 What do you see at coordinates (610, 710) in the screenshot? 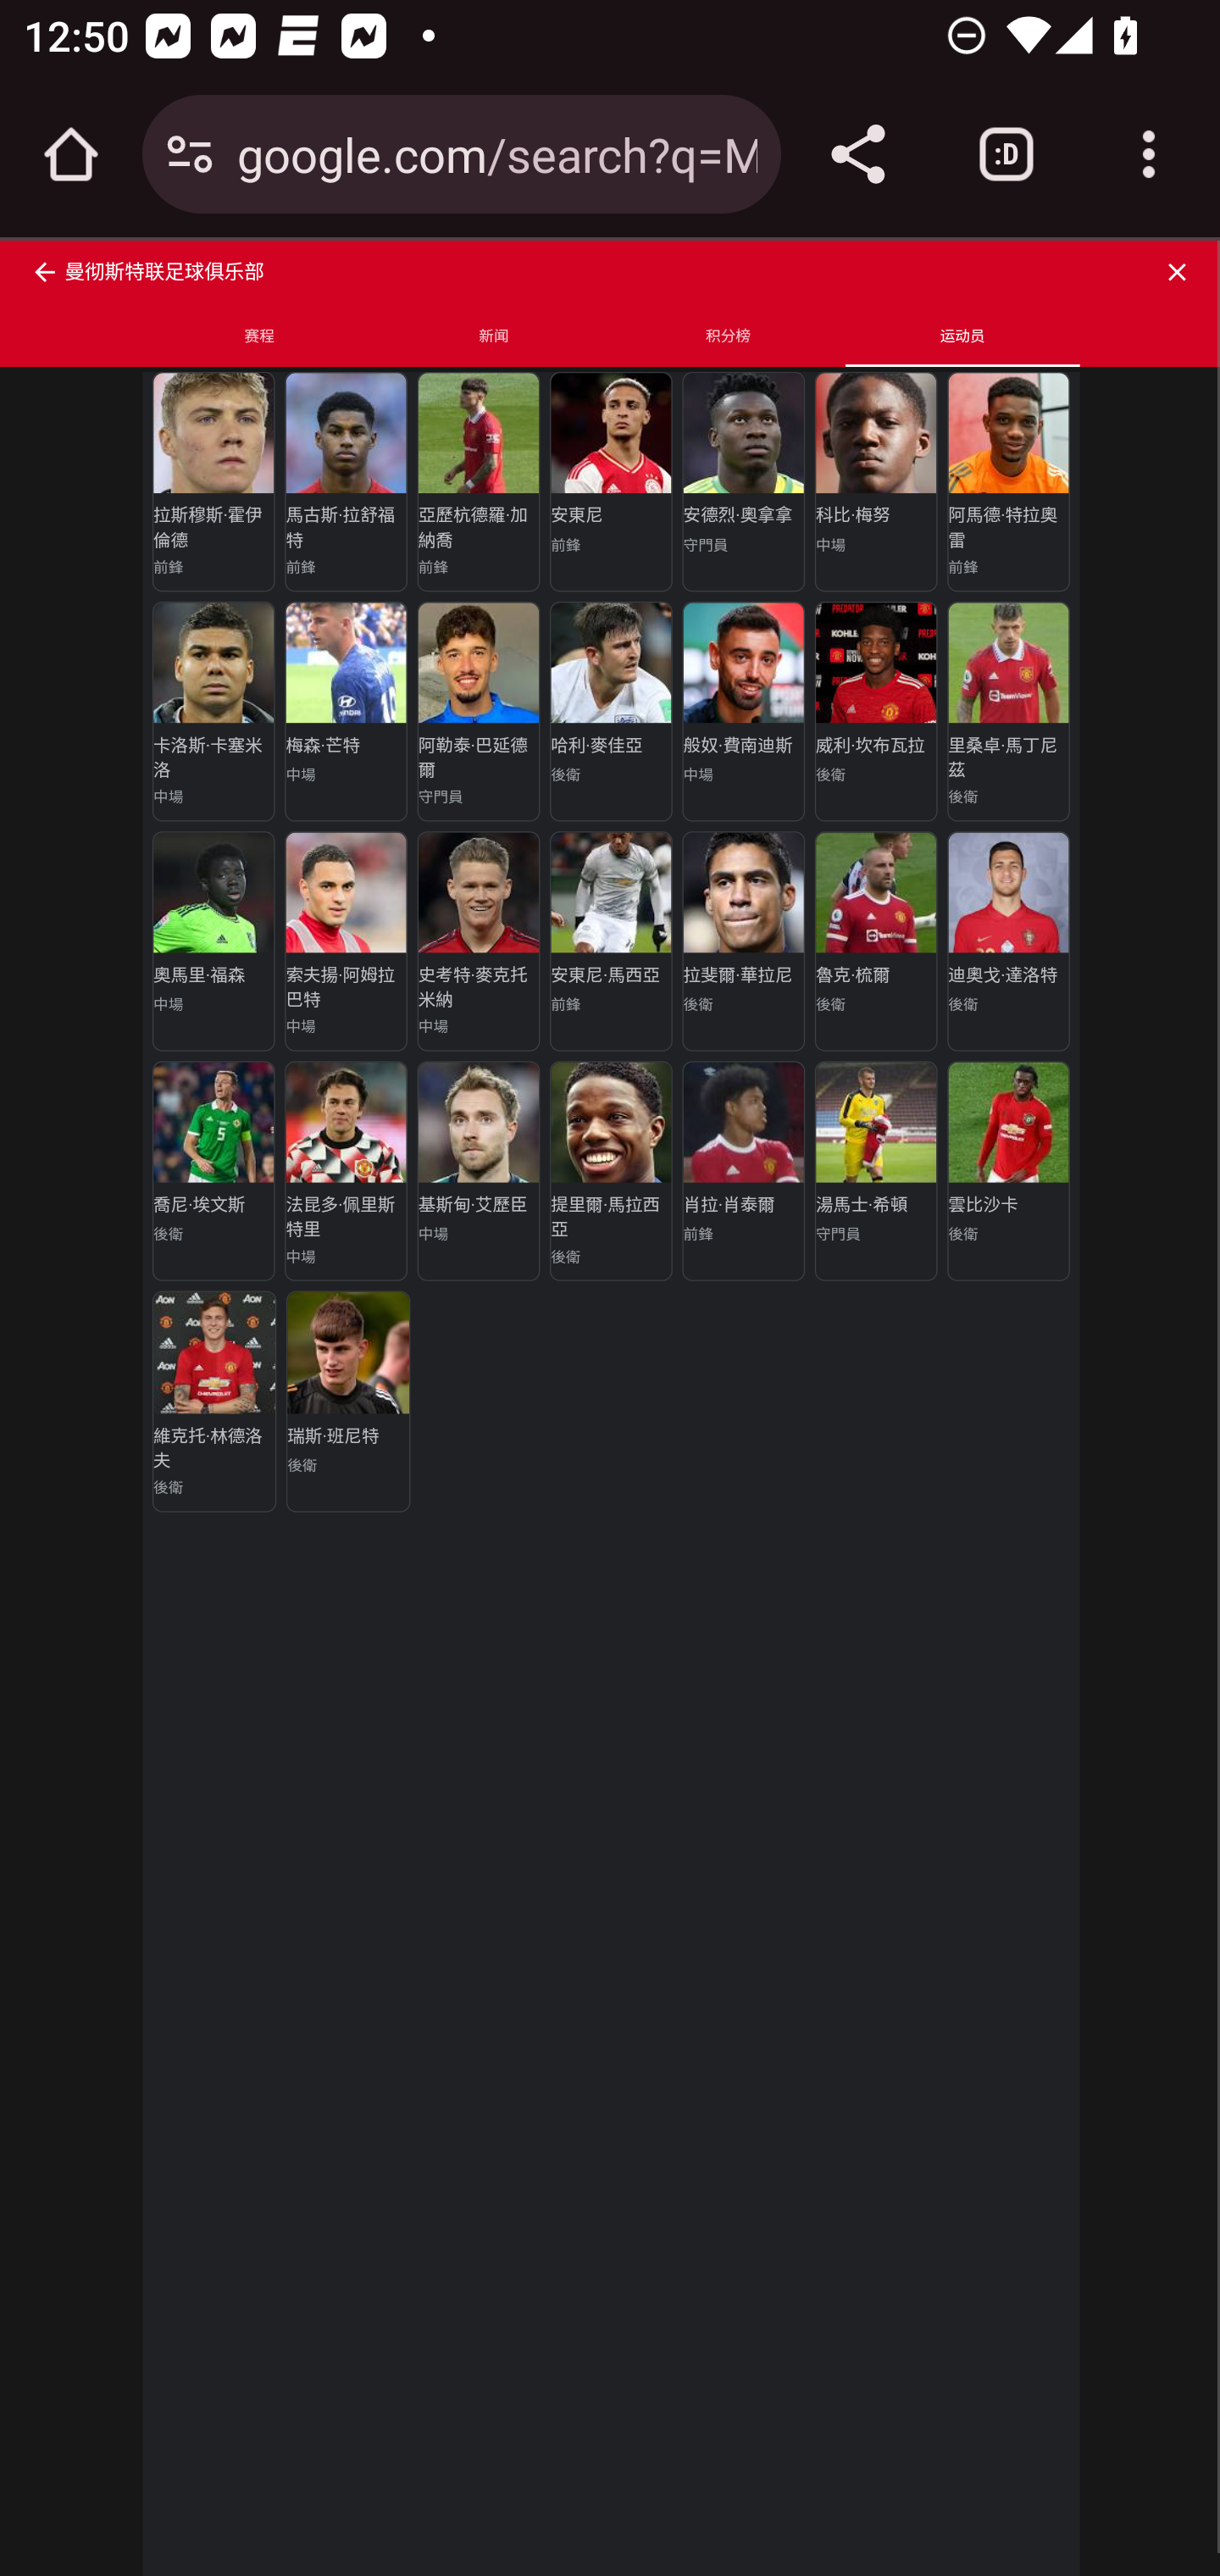
I see `哈利·麥佳亞 後衛 哈利·麥佳亞 後衛` at bounding box center [610, 710].